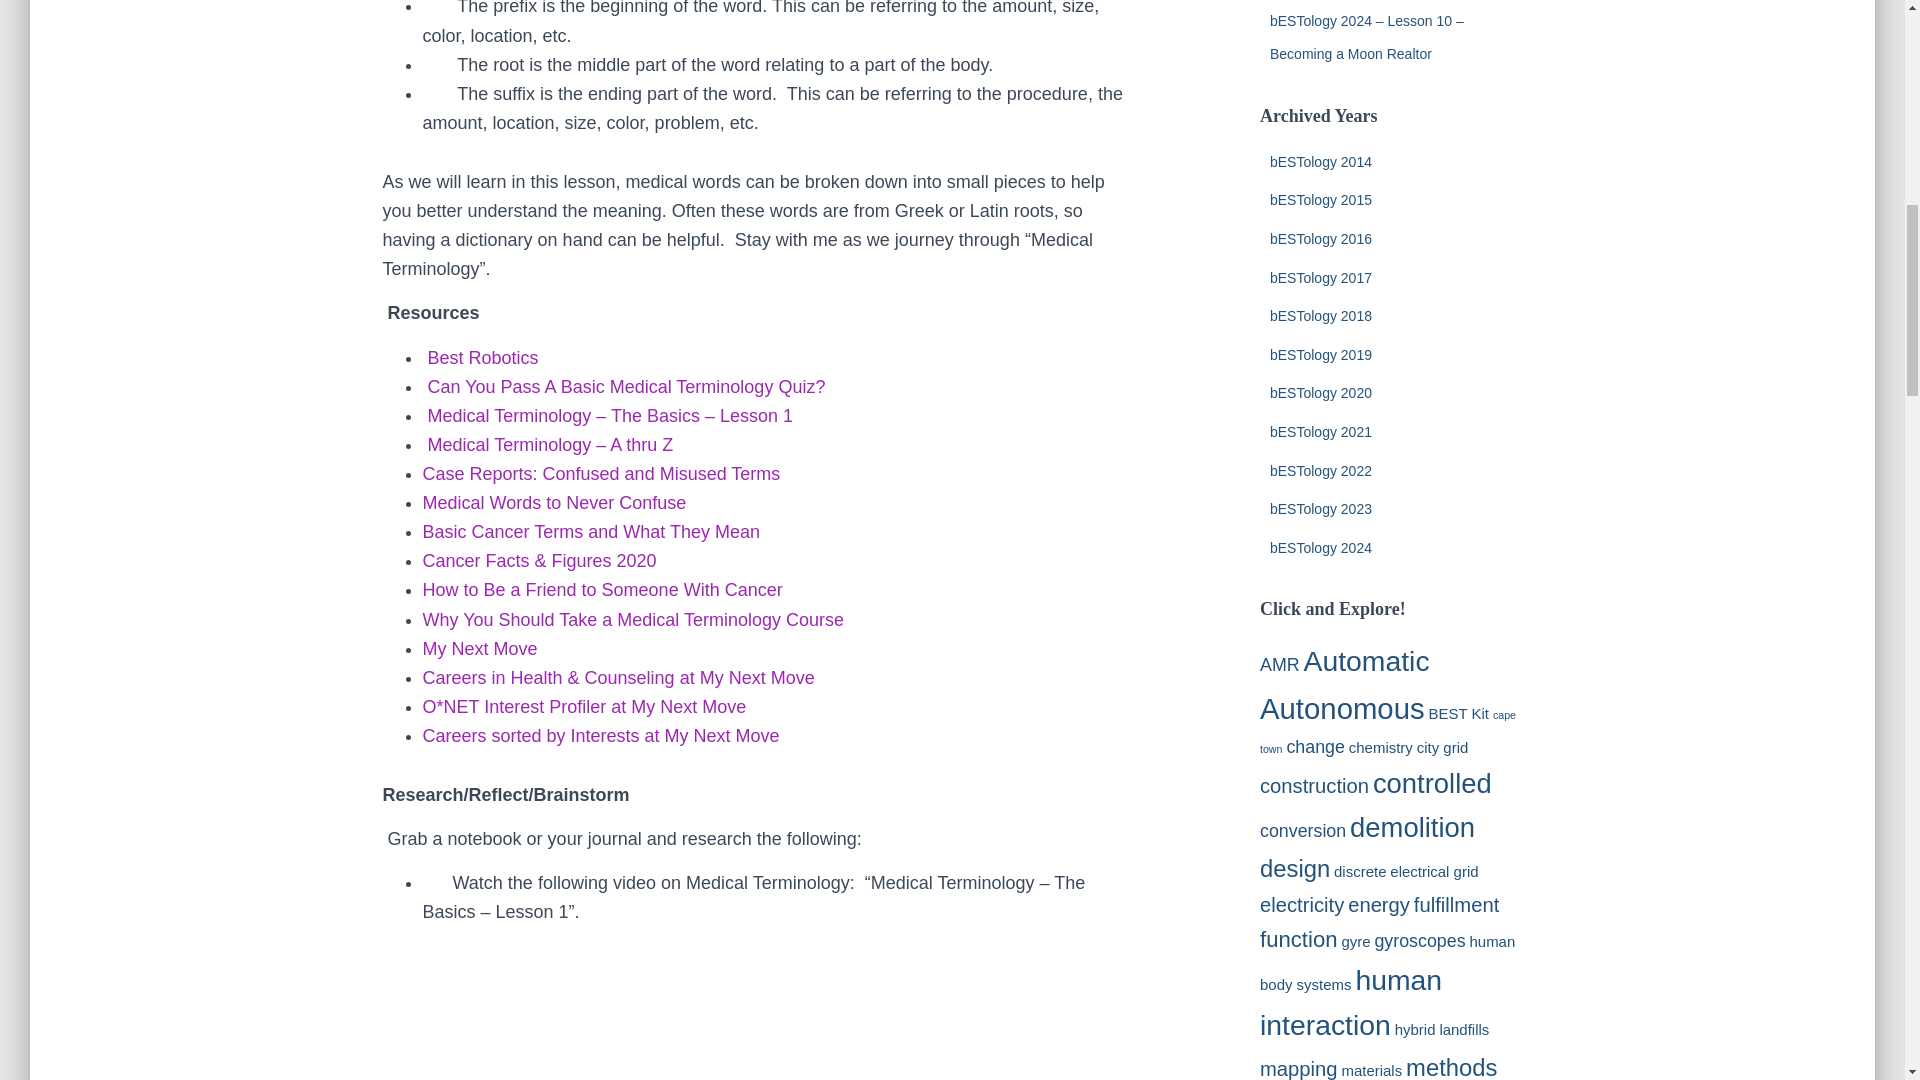  Describe the element at coordinates (633, 620) in the screenshot. I see `Why You Should Take a Medical Terminology Course` at that location.